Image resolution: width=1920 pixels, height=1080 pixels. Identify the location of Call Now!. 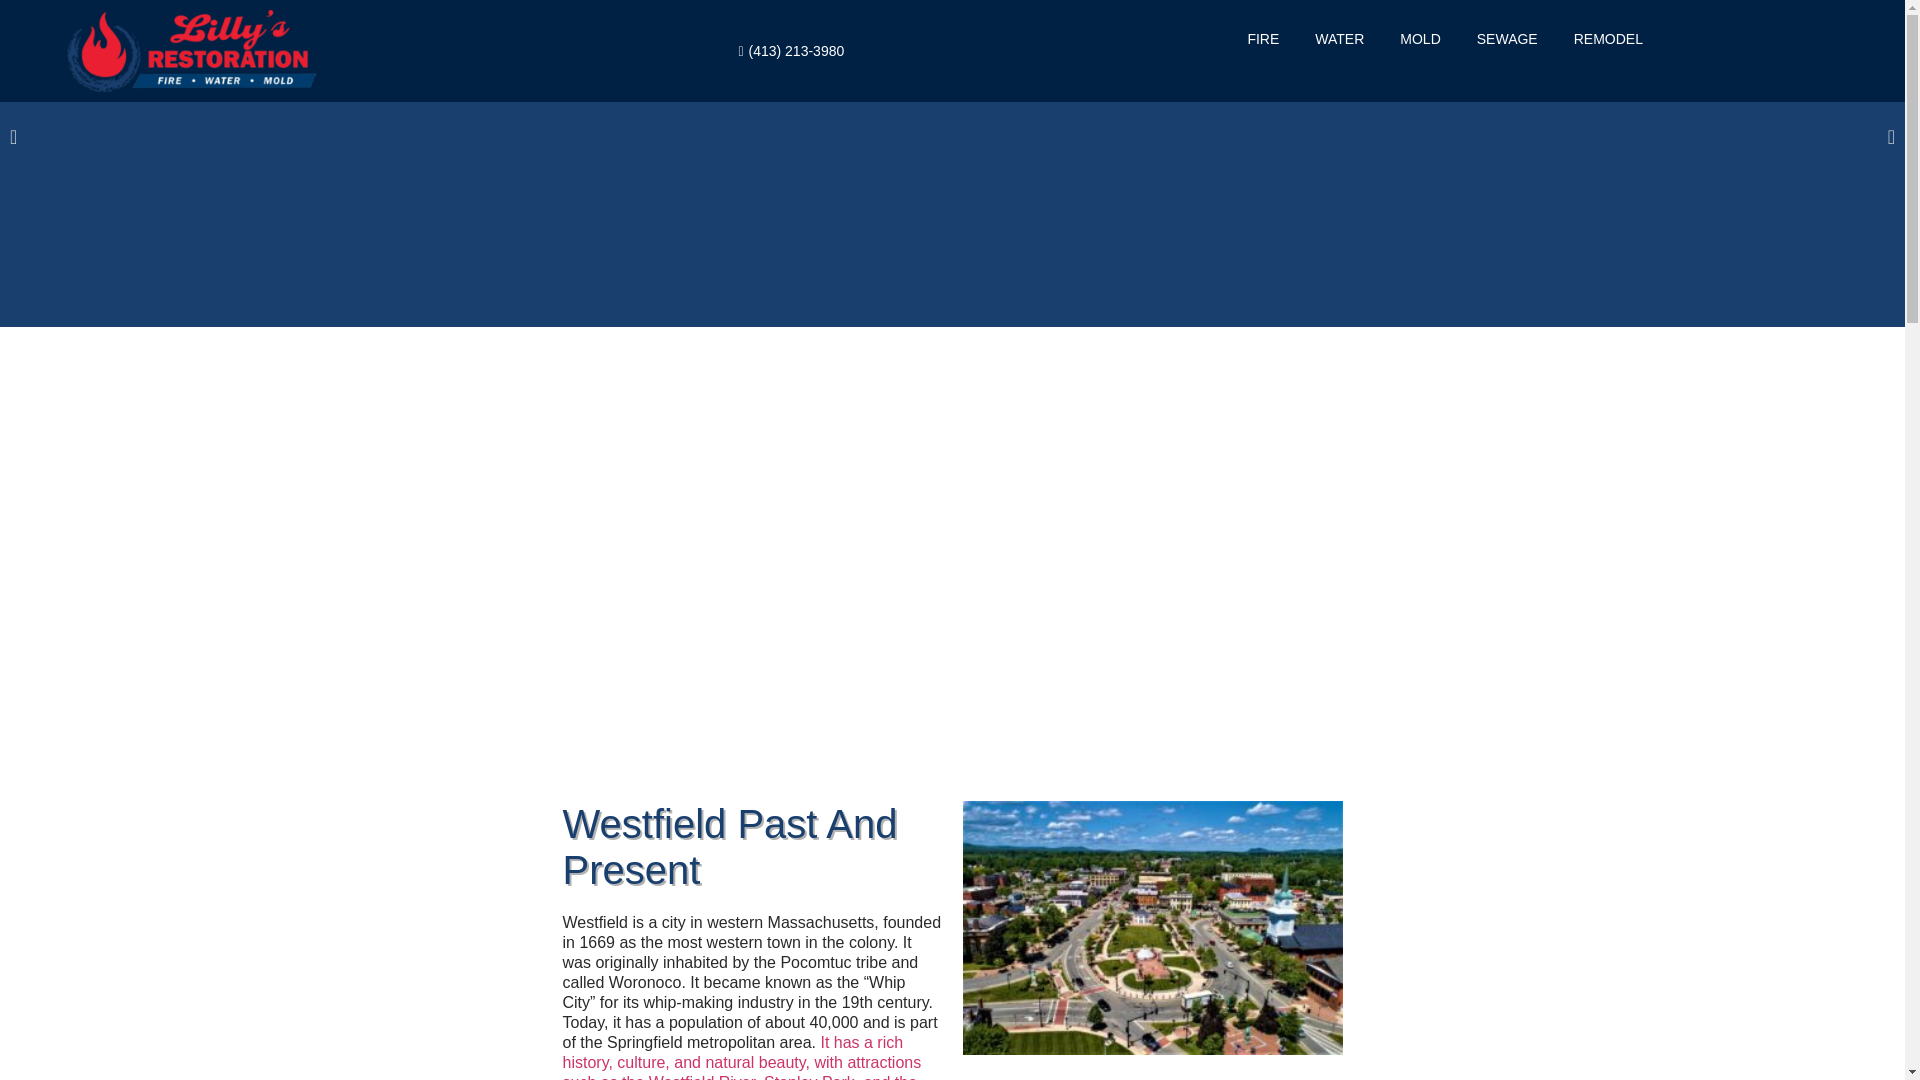
(954, 758).